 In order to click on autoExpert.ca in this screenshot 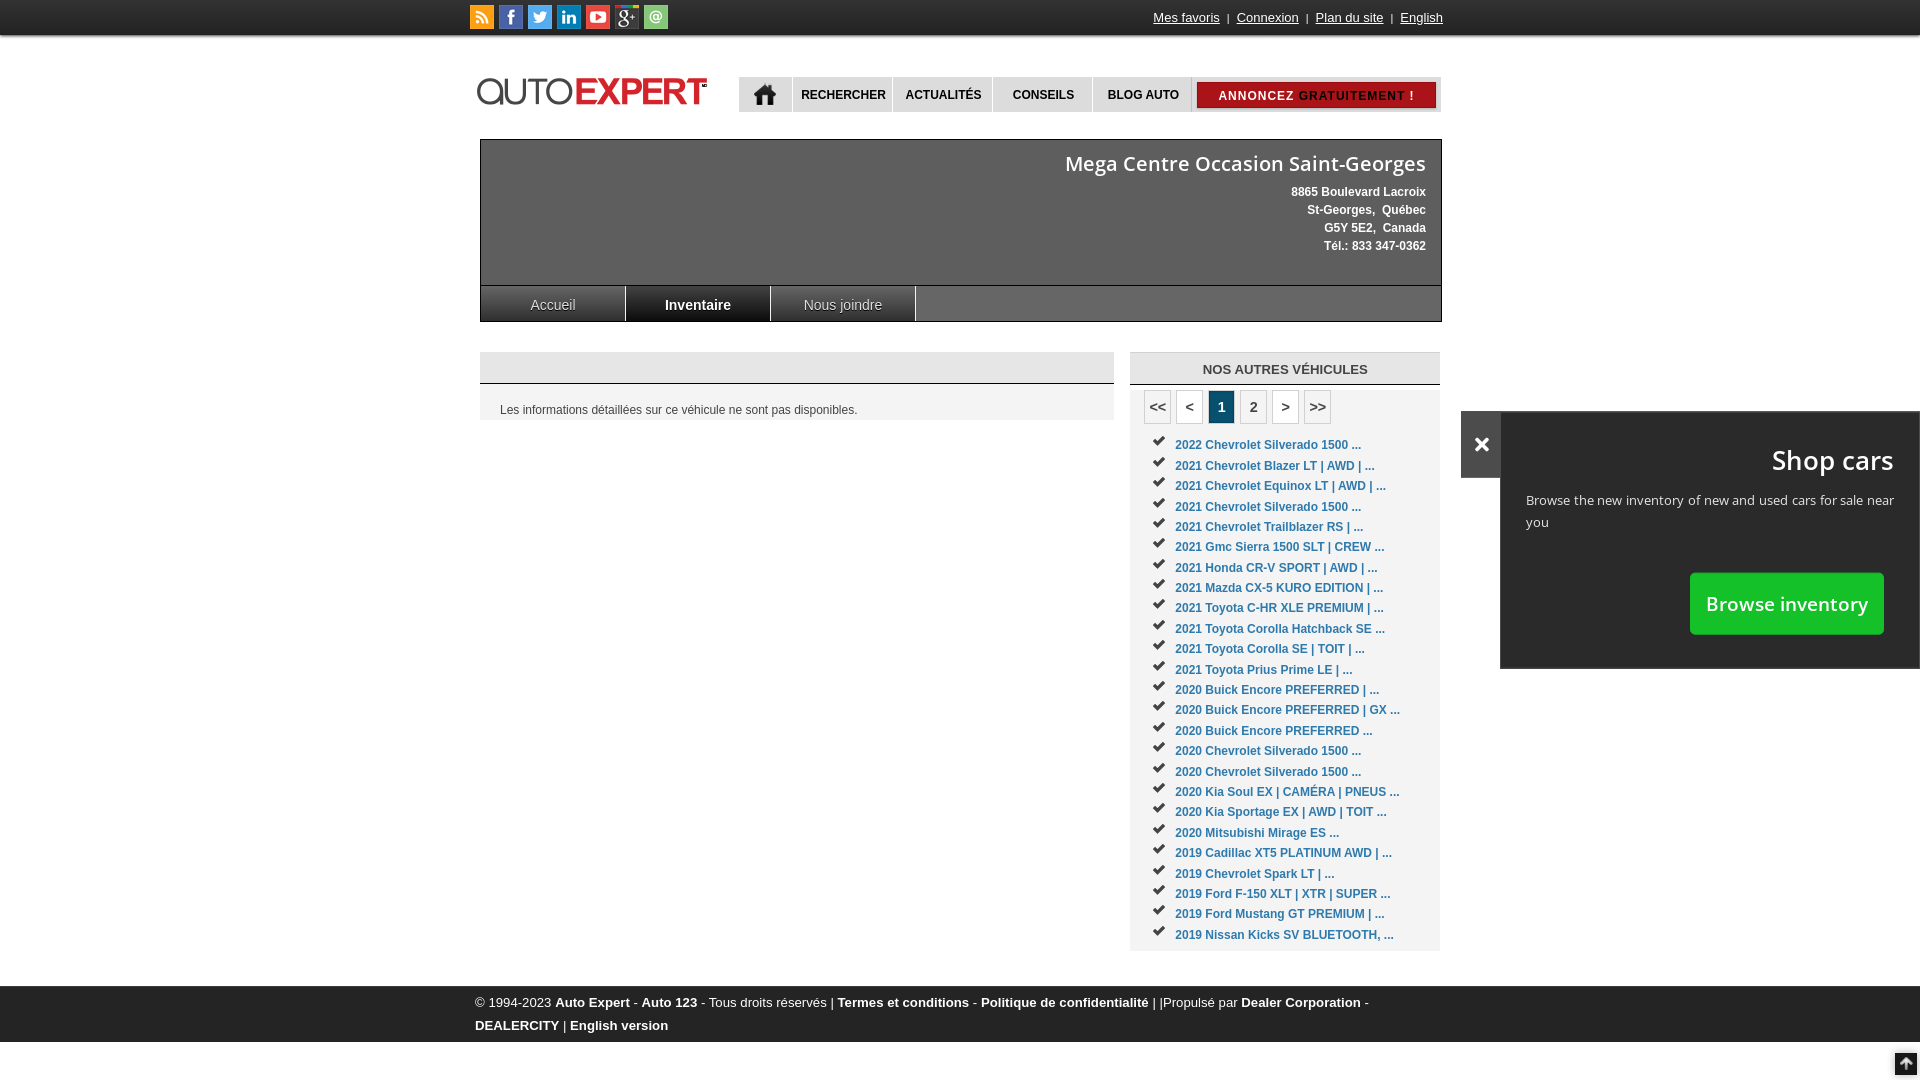, I will do `click(596, 88)`.